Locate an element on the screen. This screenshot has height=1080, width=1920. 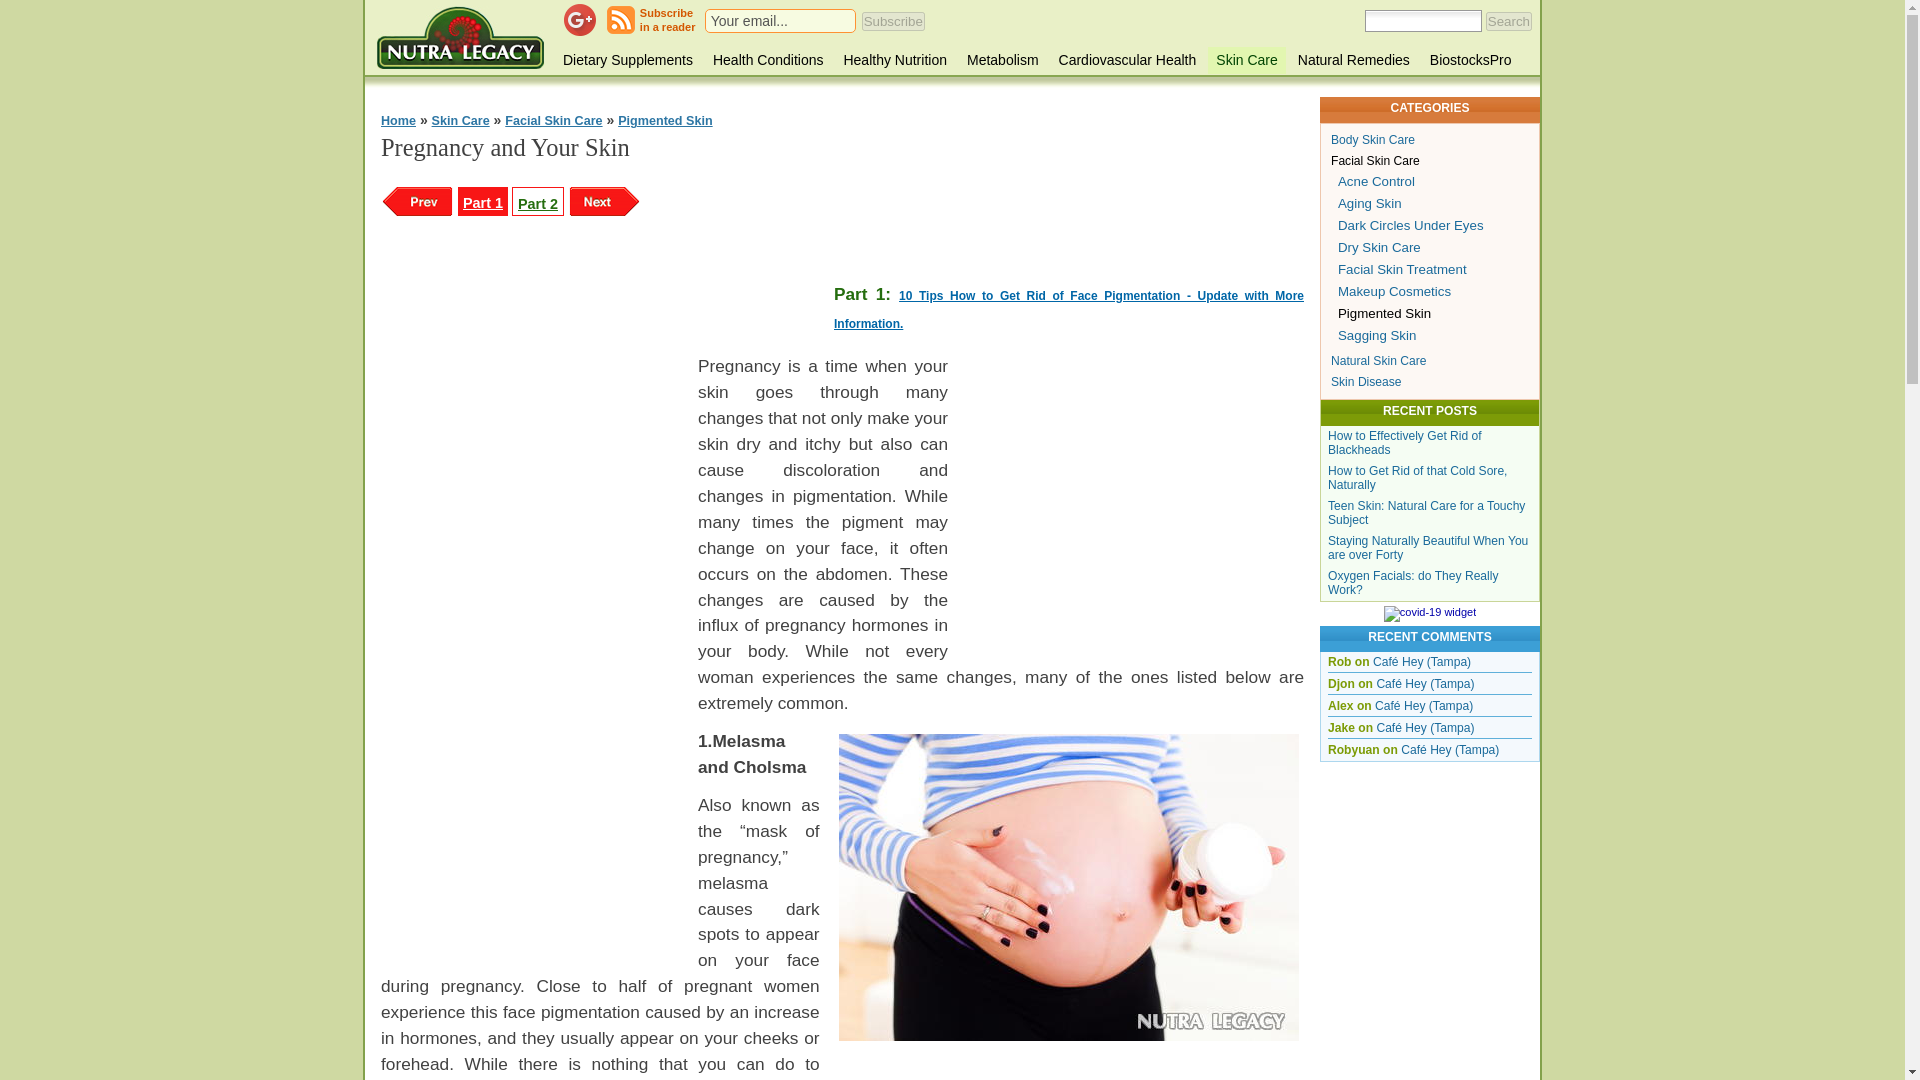
View all posts filed under  is located at coordinates (1002, 60).